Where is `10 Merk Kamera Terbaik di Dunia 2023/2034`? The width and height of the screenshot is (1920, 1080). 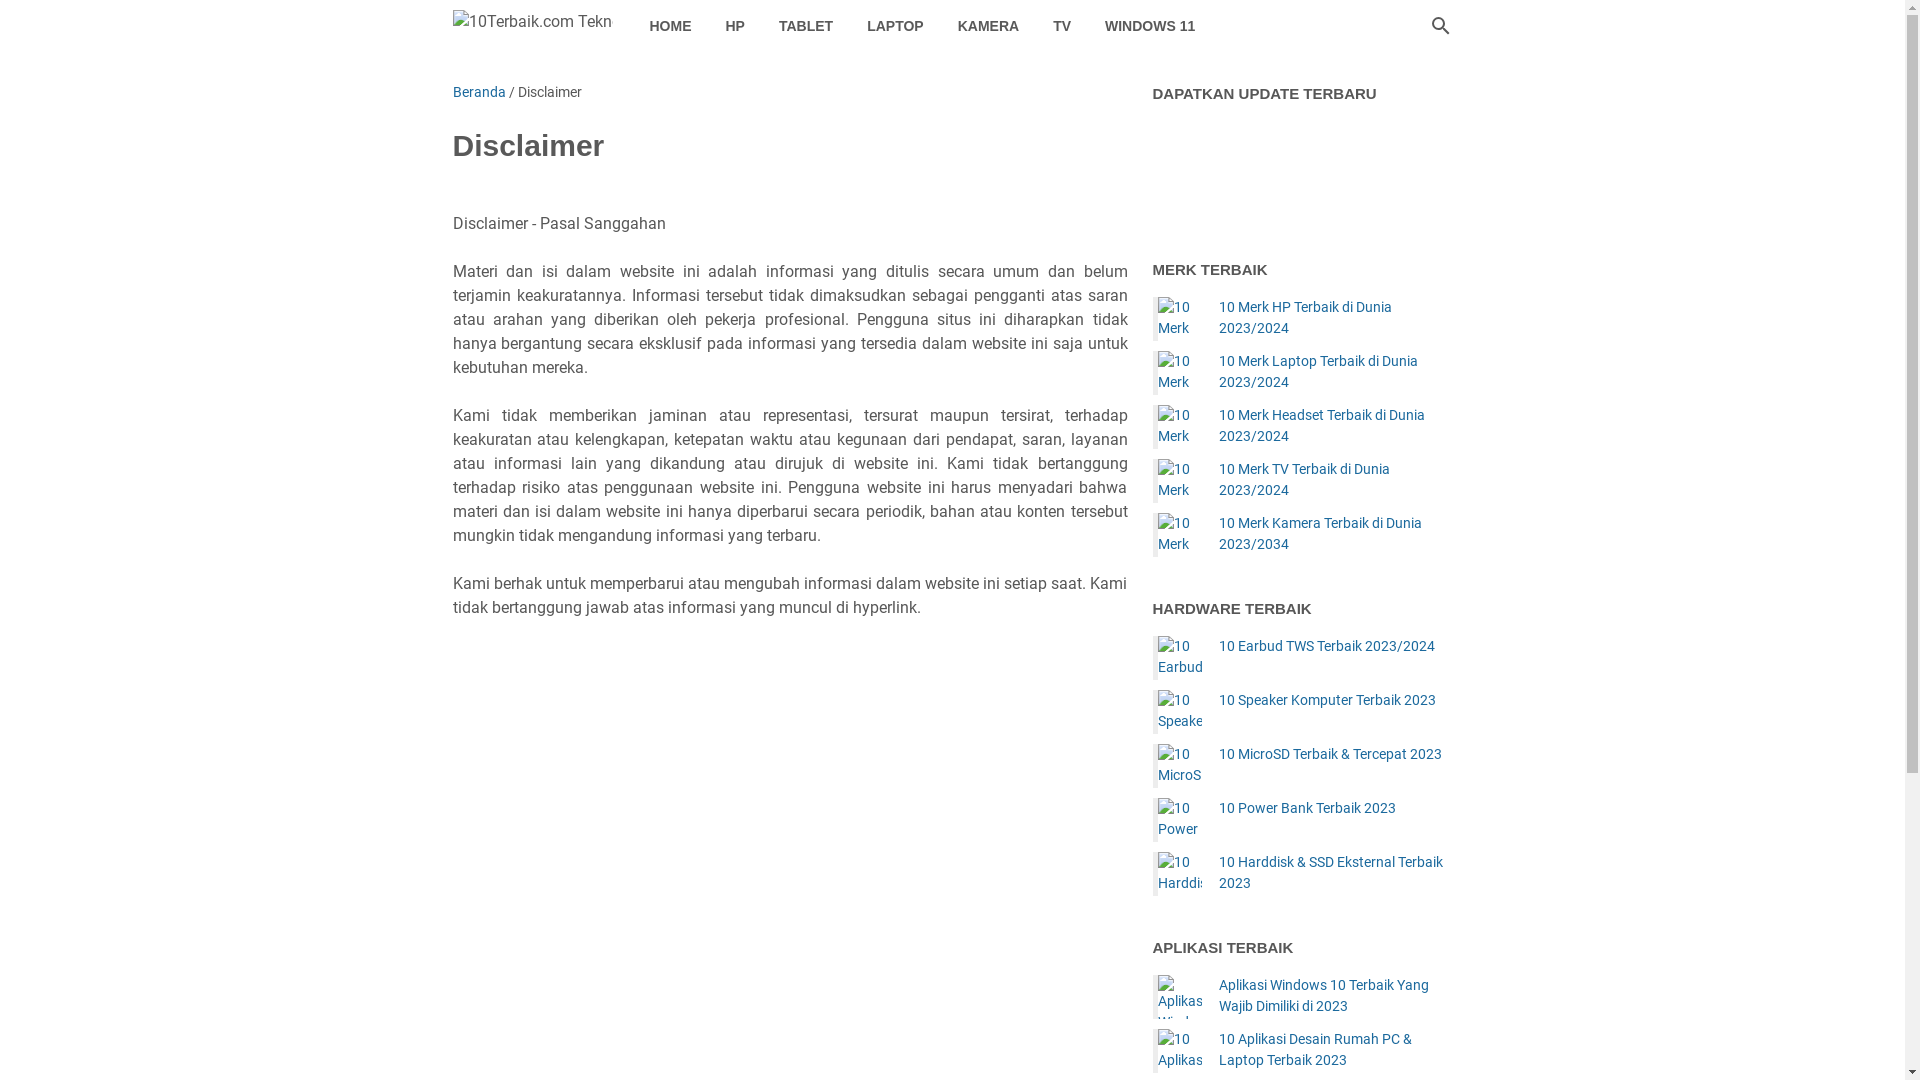 10 Merk Kamera Terbaik di Dunia 2023/2034 is located at coordinates (1180, 535).